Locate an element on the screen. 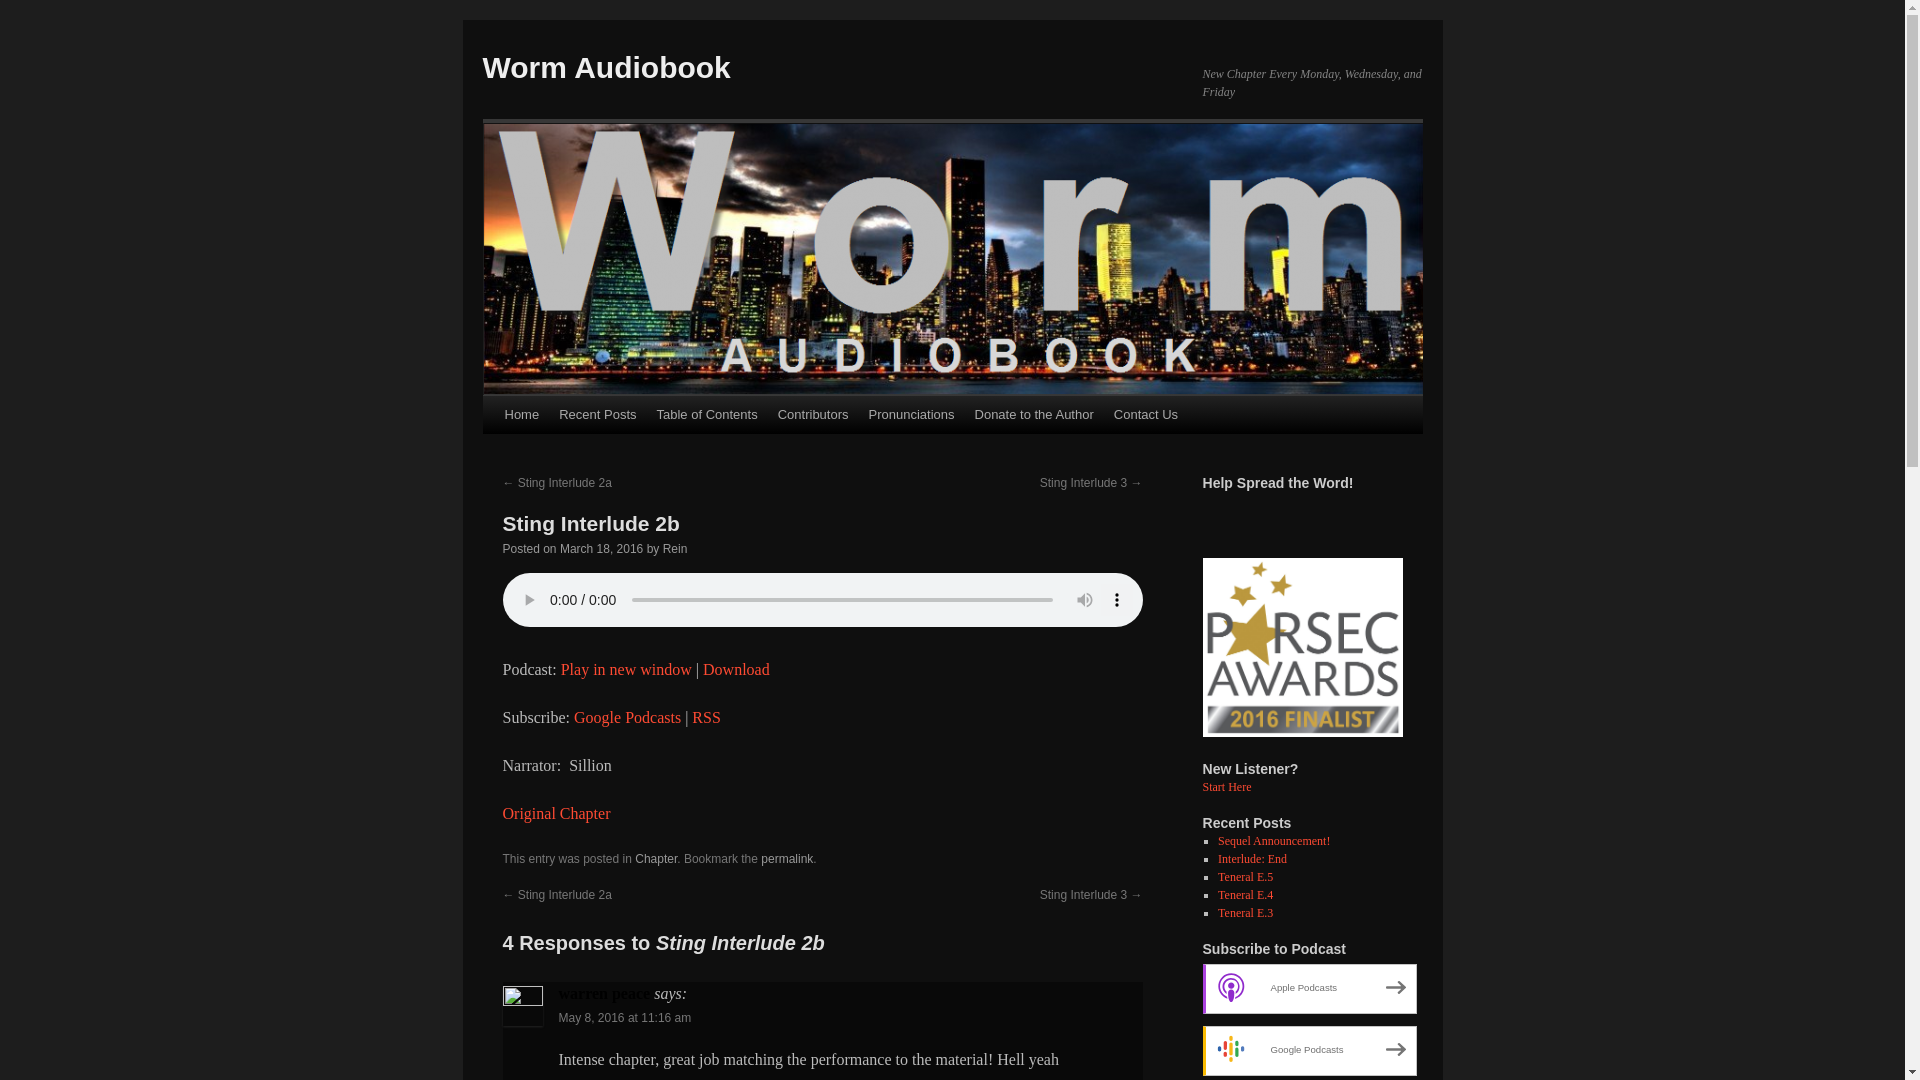 The width and height of the screenshot is (1920, 1080). Chapter is located at coordinates (656, 859).